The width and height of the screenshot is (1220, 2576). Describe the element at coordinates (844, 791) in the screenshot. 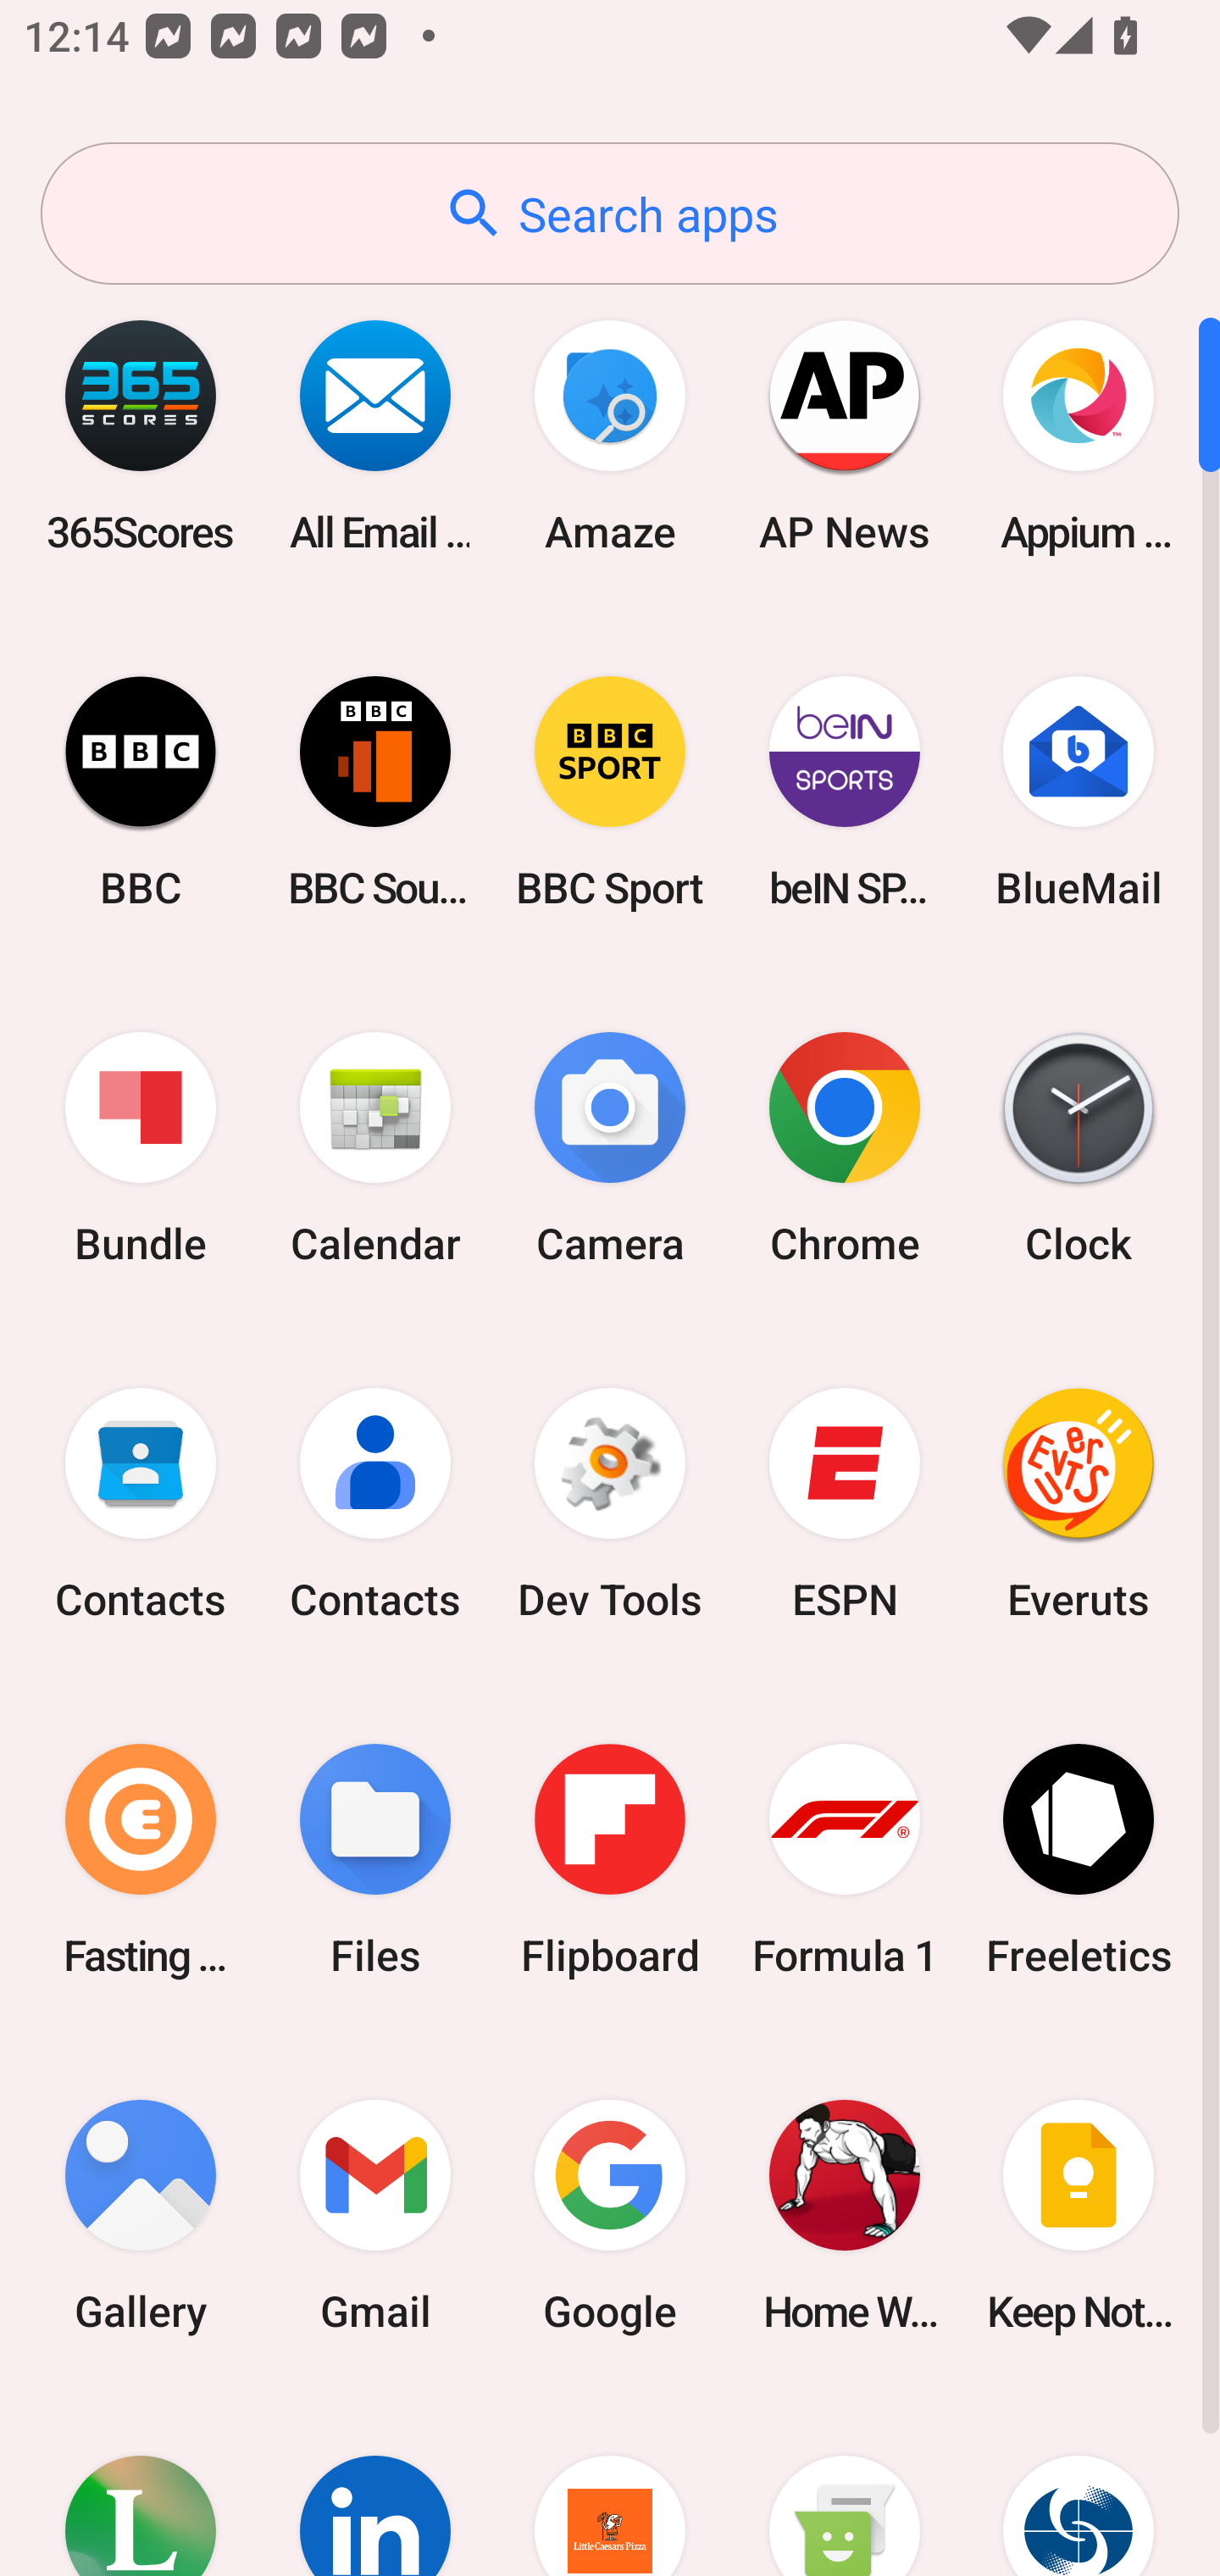

I see `beIN SPORTS` at that location.